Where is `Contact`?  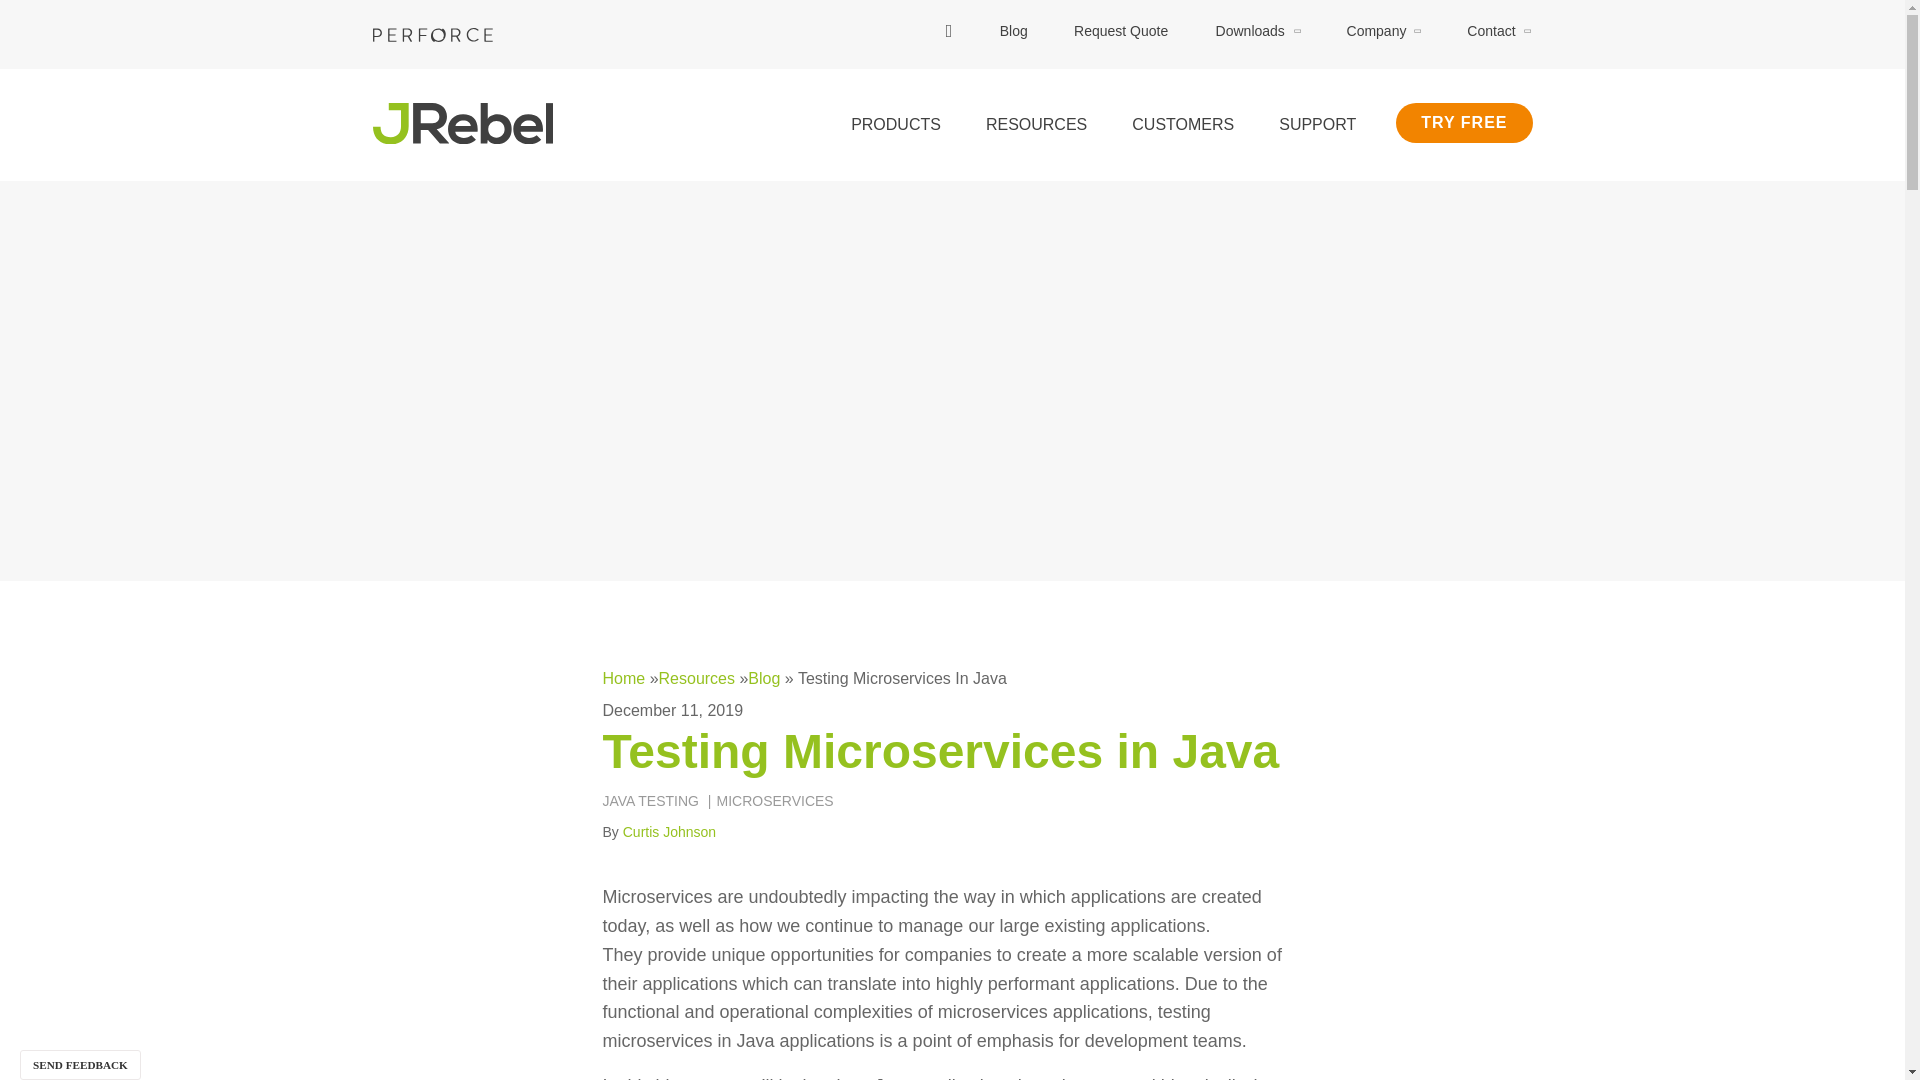 Contact is located at coordinates (1498, 30).